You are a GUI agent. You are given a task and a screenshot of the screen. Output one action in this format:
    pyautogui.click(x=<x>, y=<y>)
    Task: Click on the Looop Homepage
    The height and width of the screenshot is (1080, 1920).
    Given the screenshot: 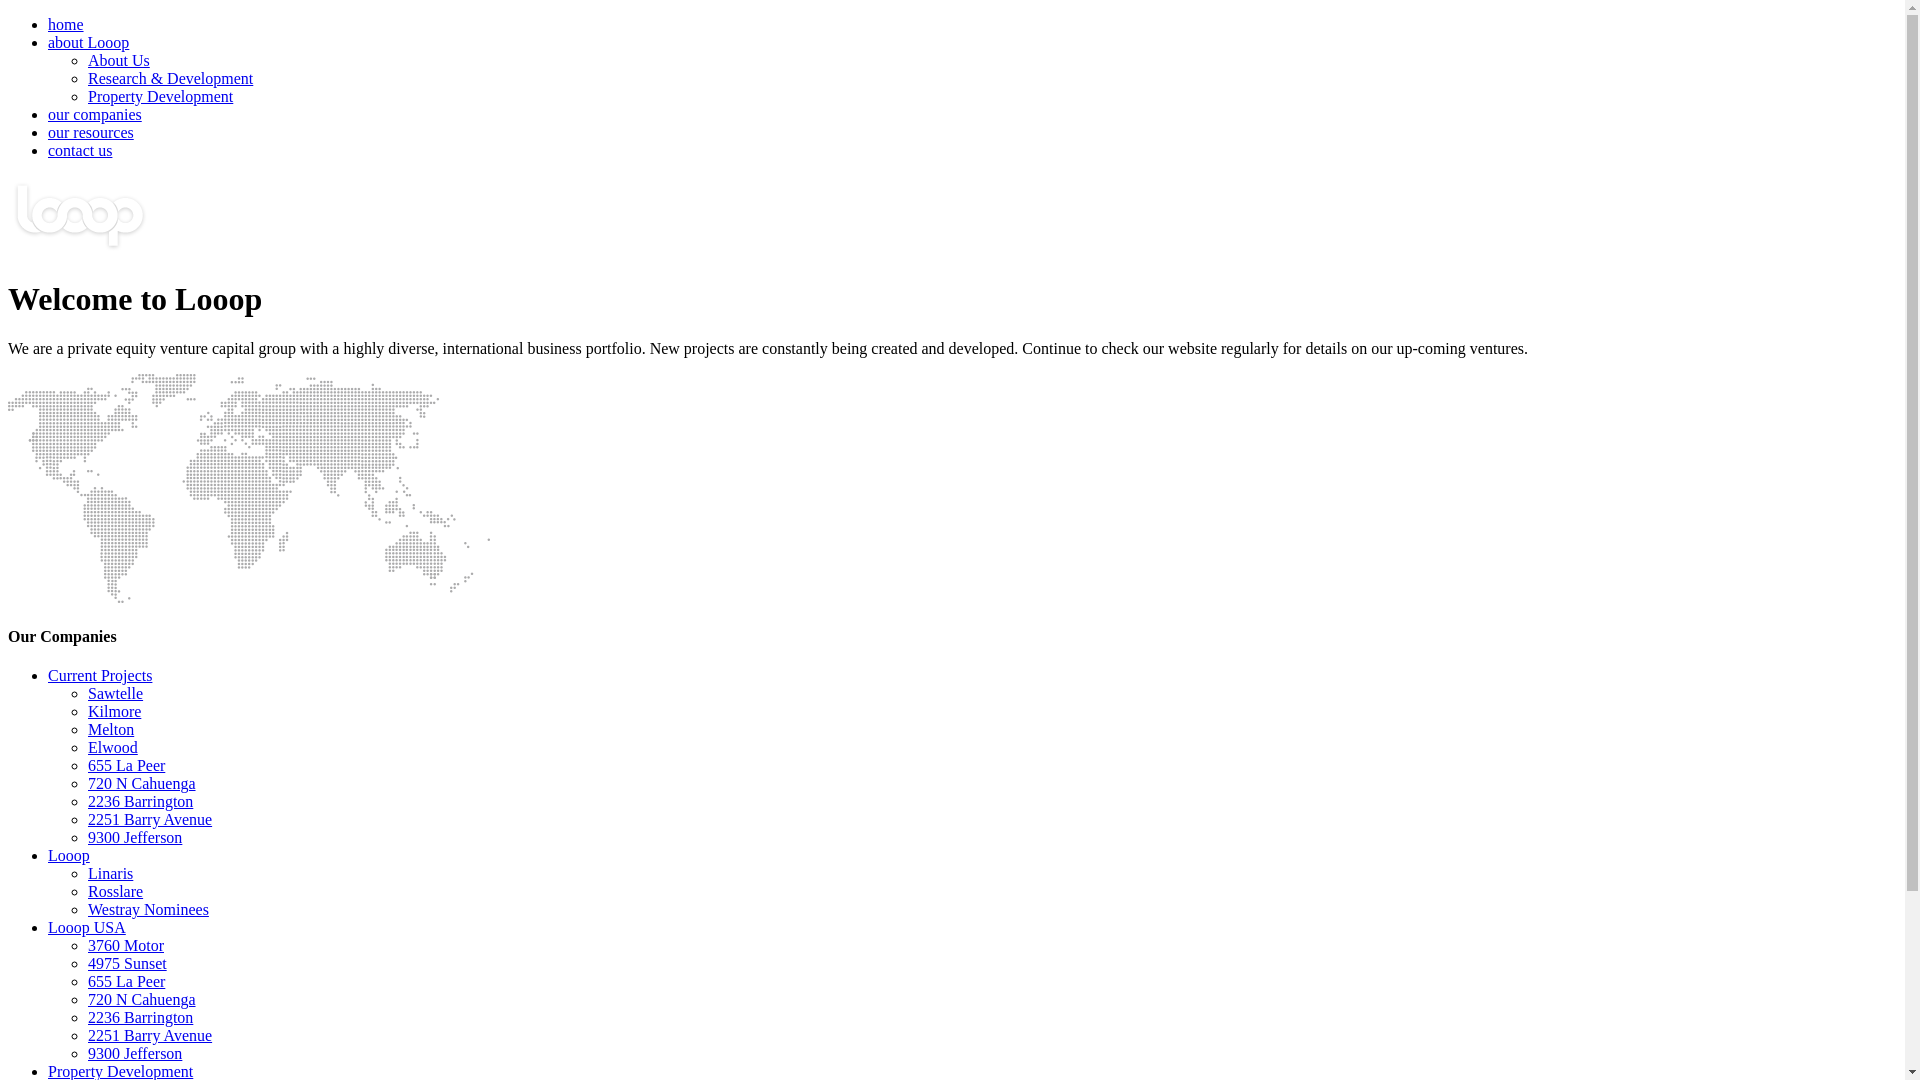 What is the action you would take?
    pyautogui.click(x=80, y=250)
    